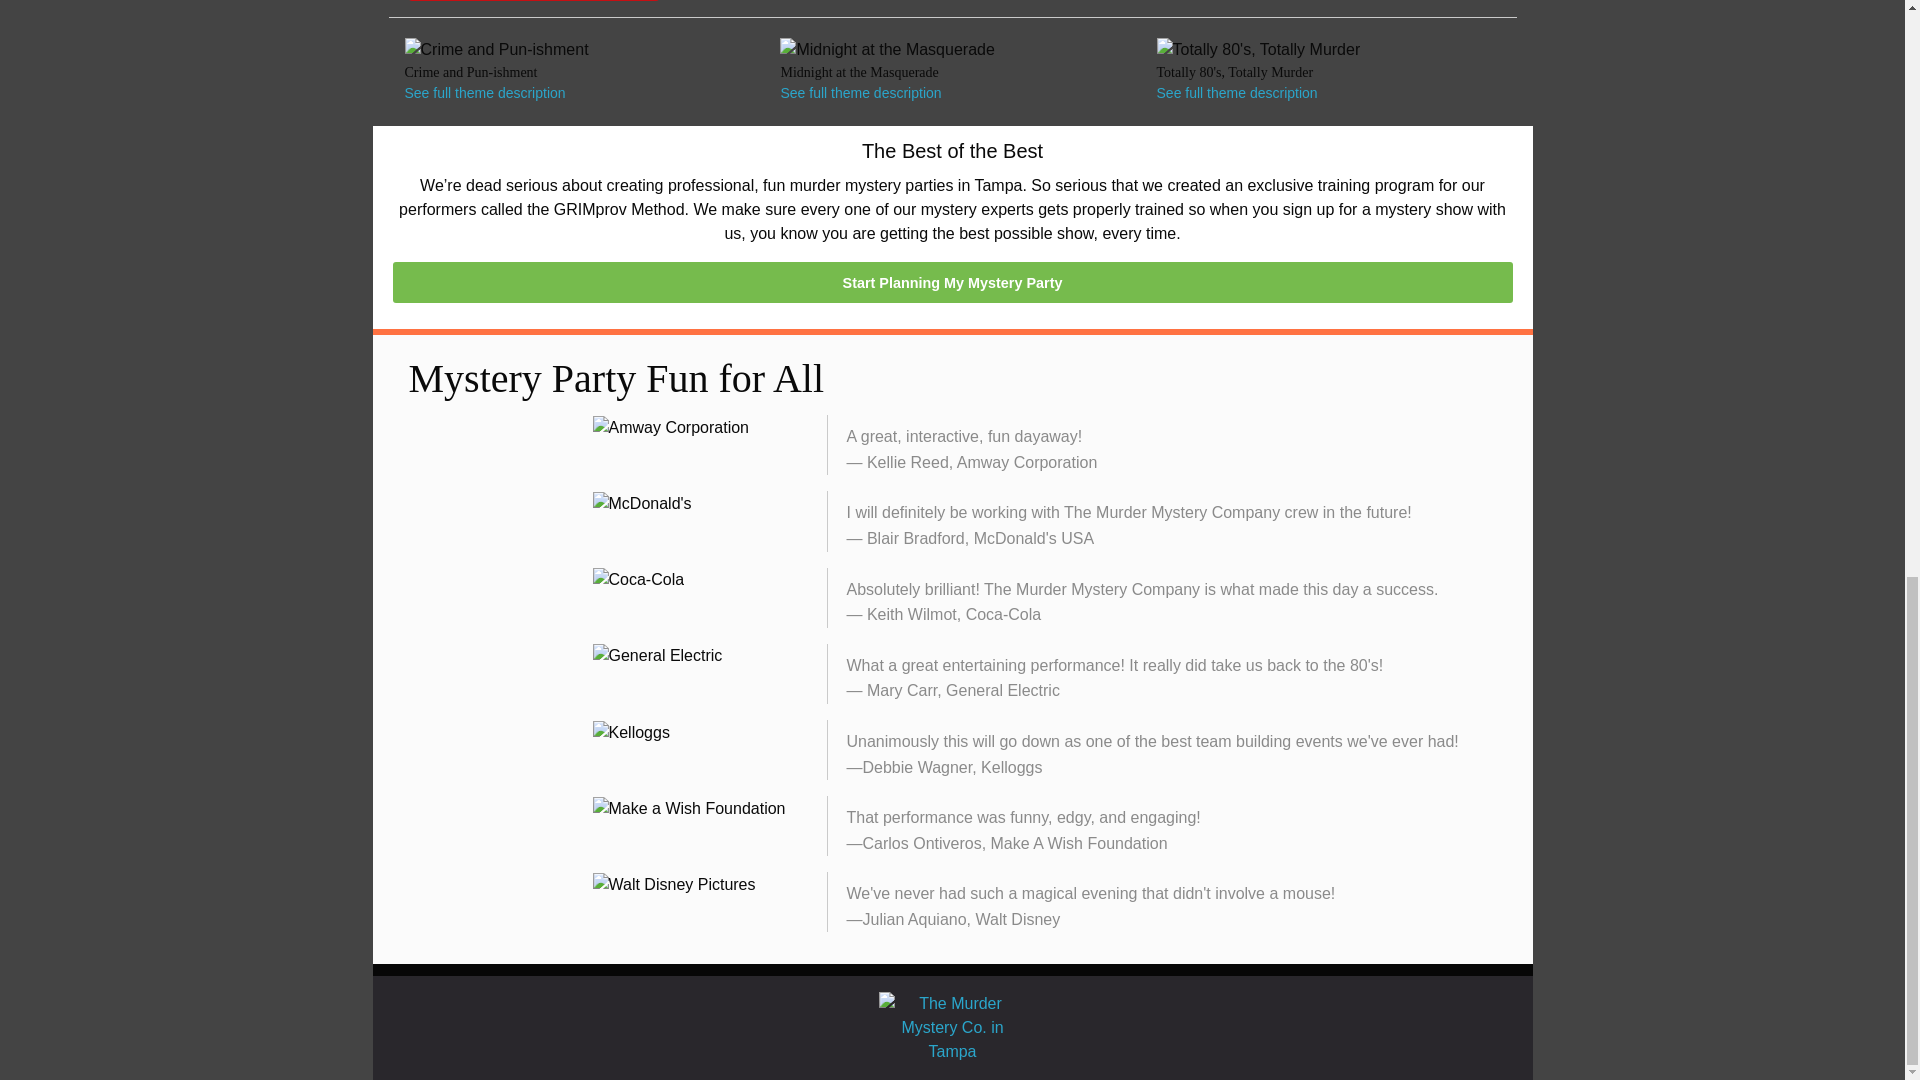 The width and height of the screenshot is (1920, 1080). What do you see at coordinates (1237, 93) in the screenshot?
I see `See full theme description` at bounding box center [1237, 93].